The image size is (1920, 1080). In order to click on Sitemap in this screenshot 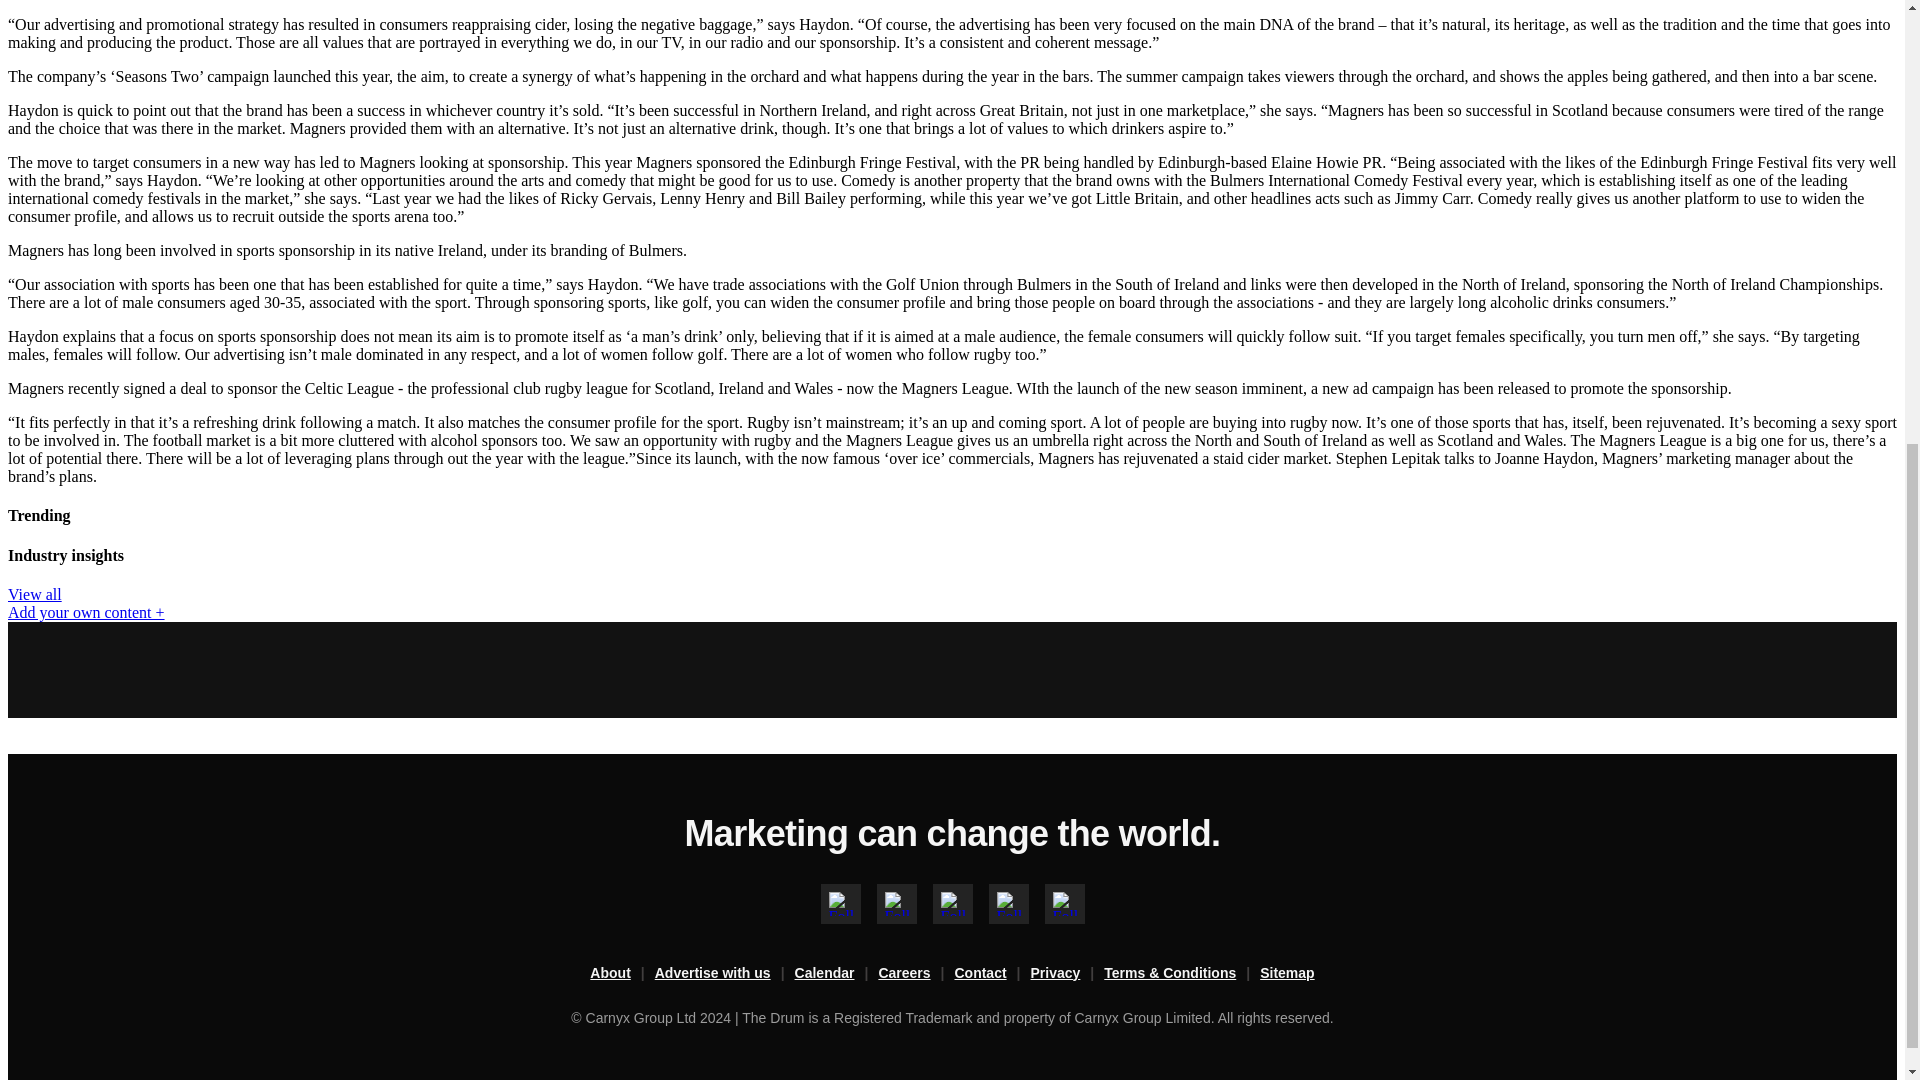, I will do `click(1286, 974)`.